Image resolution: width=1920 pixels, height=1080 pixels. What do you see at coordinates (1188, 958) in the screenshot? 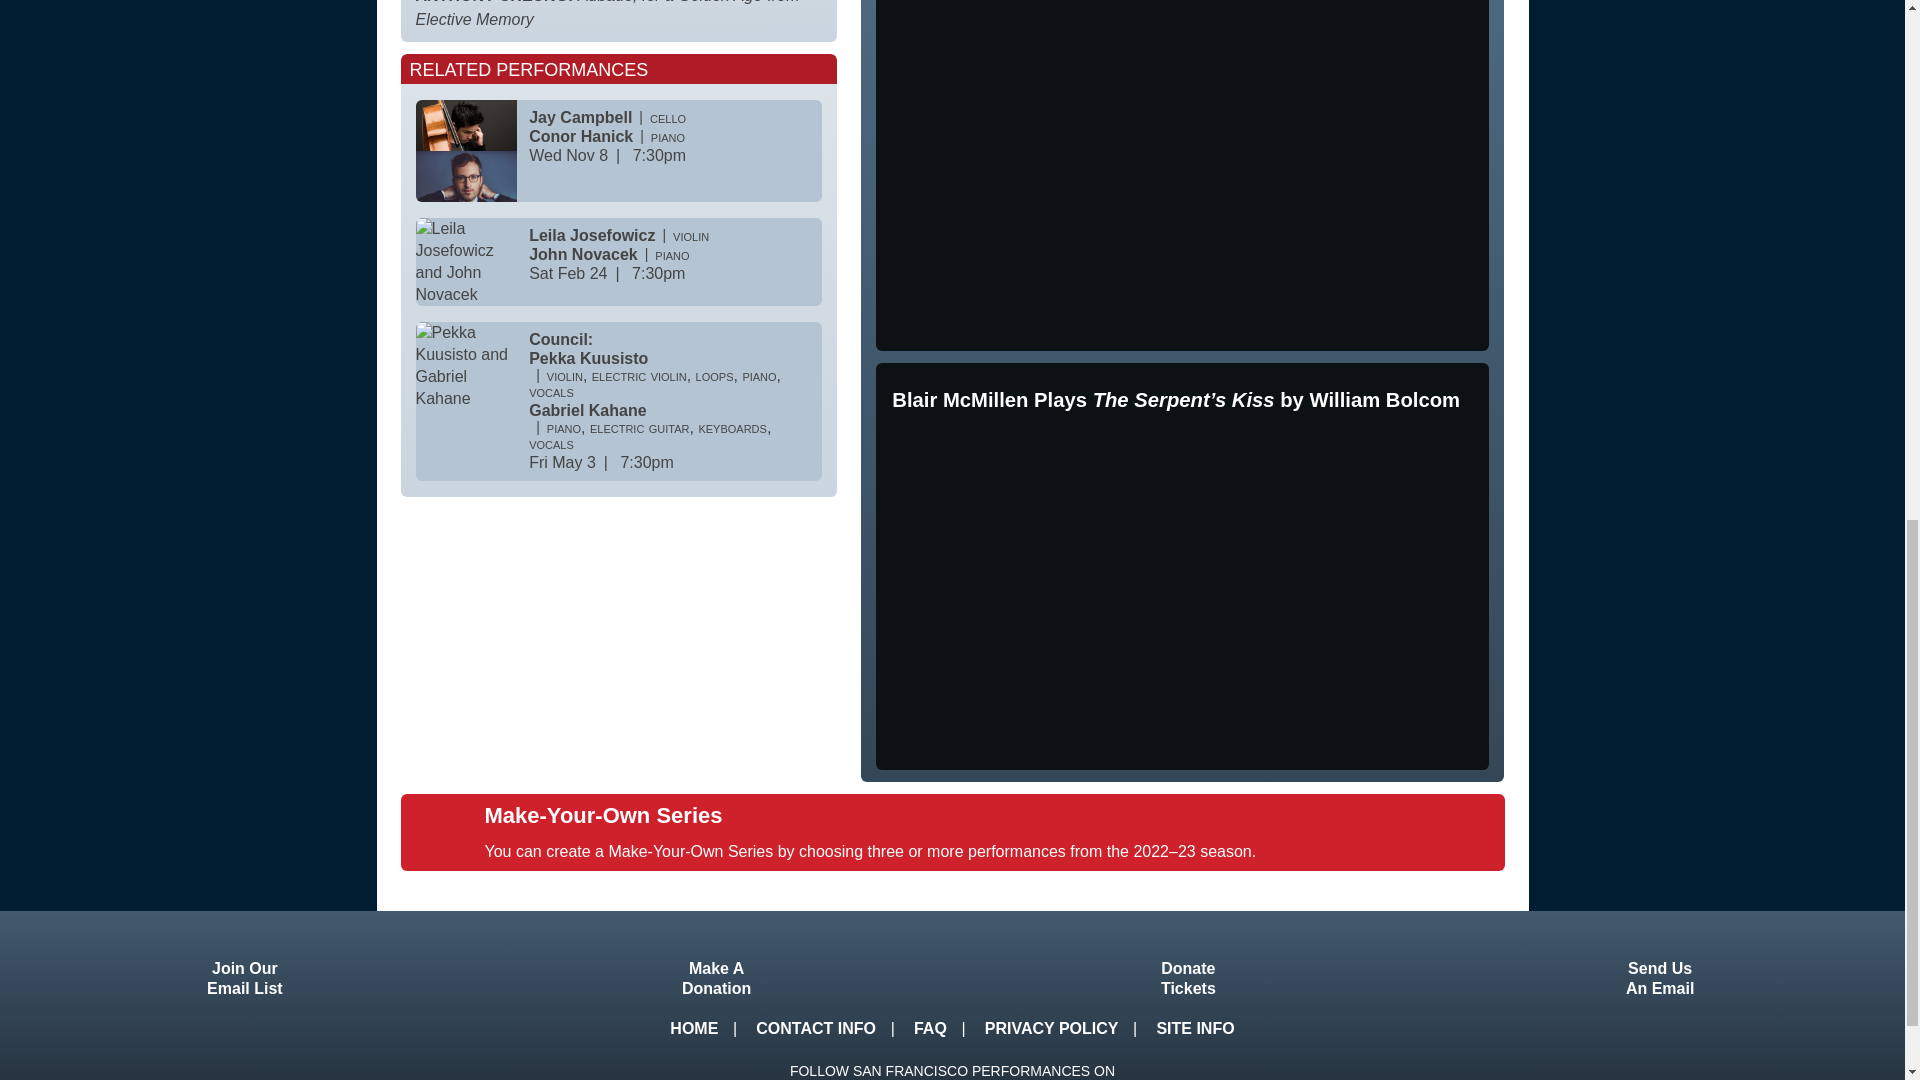
I see `SITE INFO` at bounding box center [1188, 958].